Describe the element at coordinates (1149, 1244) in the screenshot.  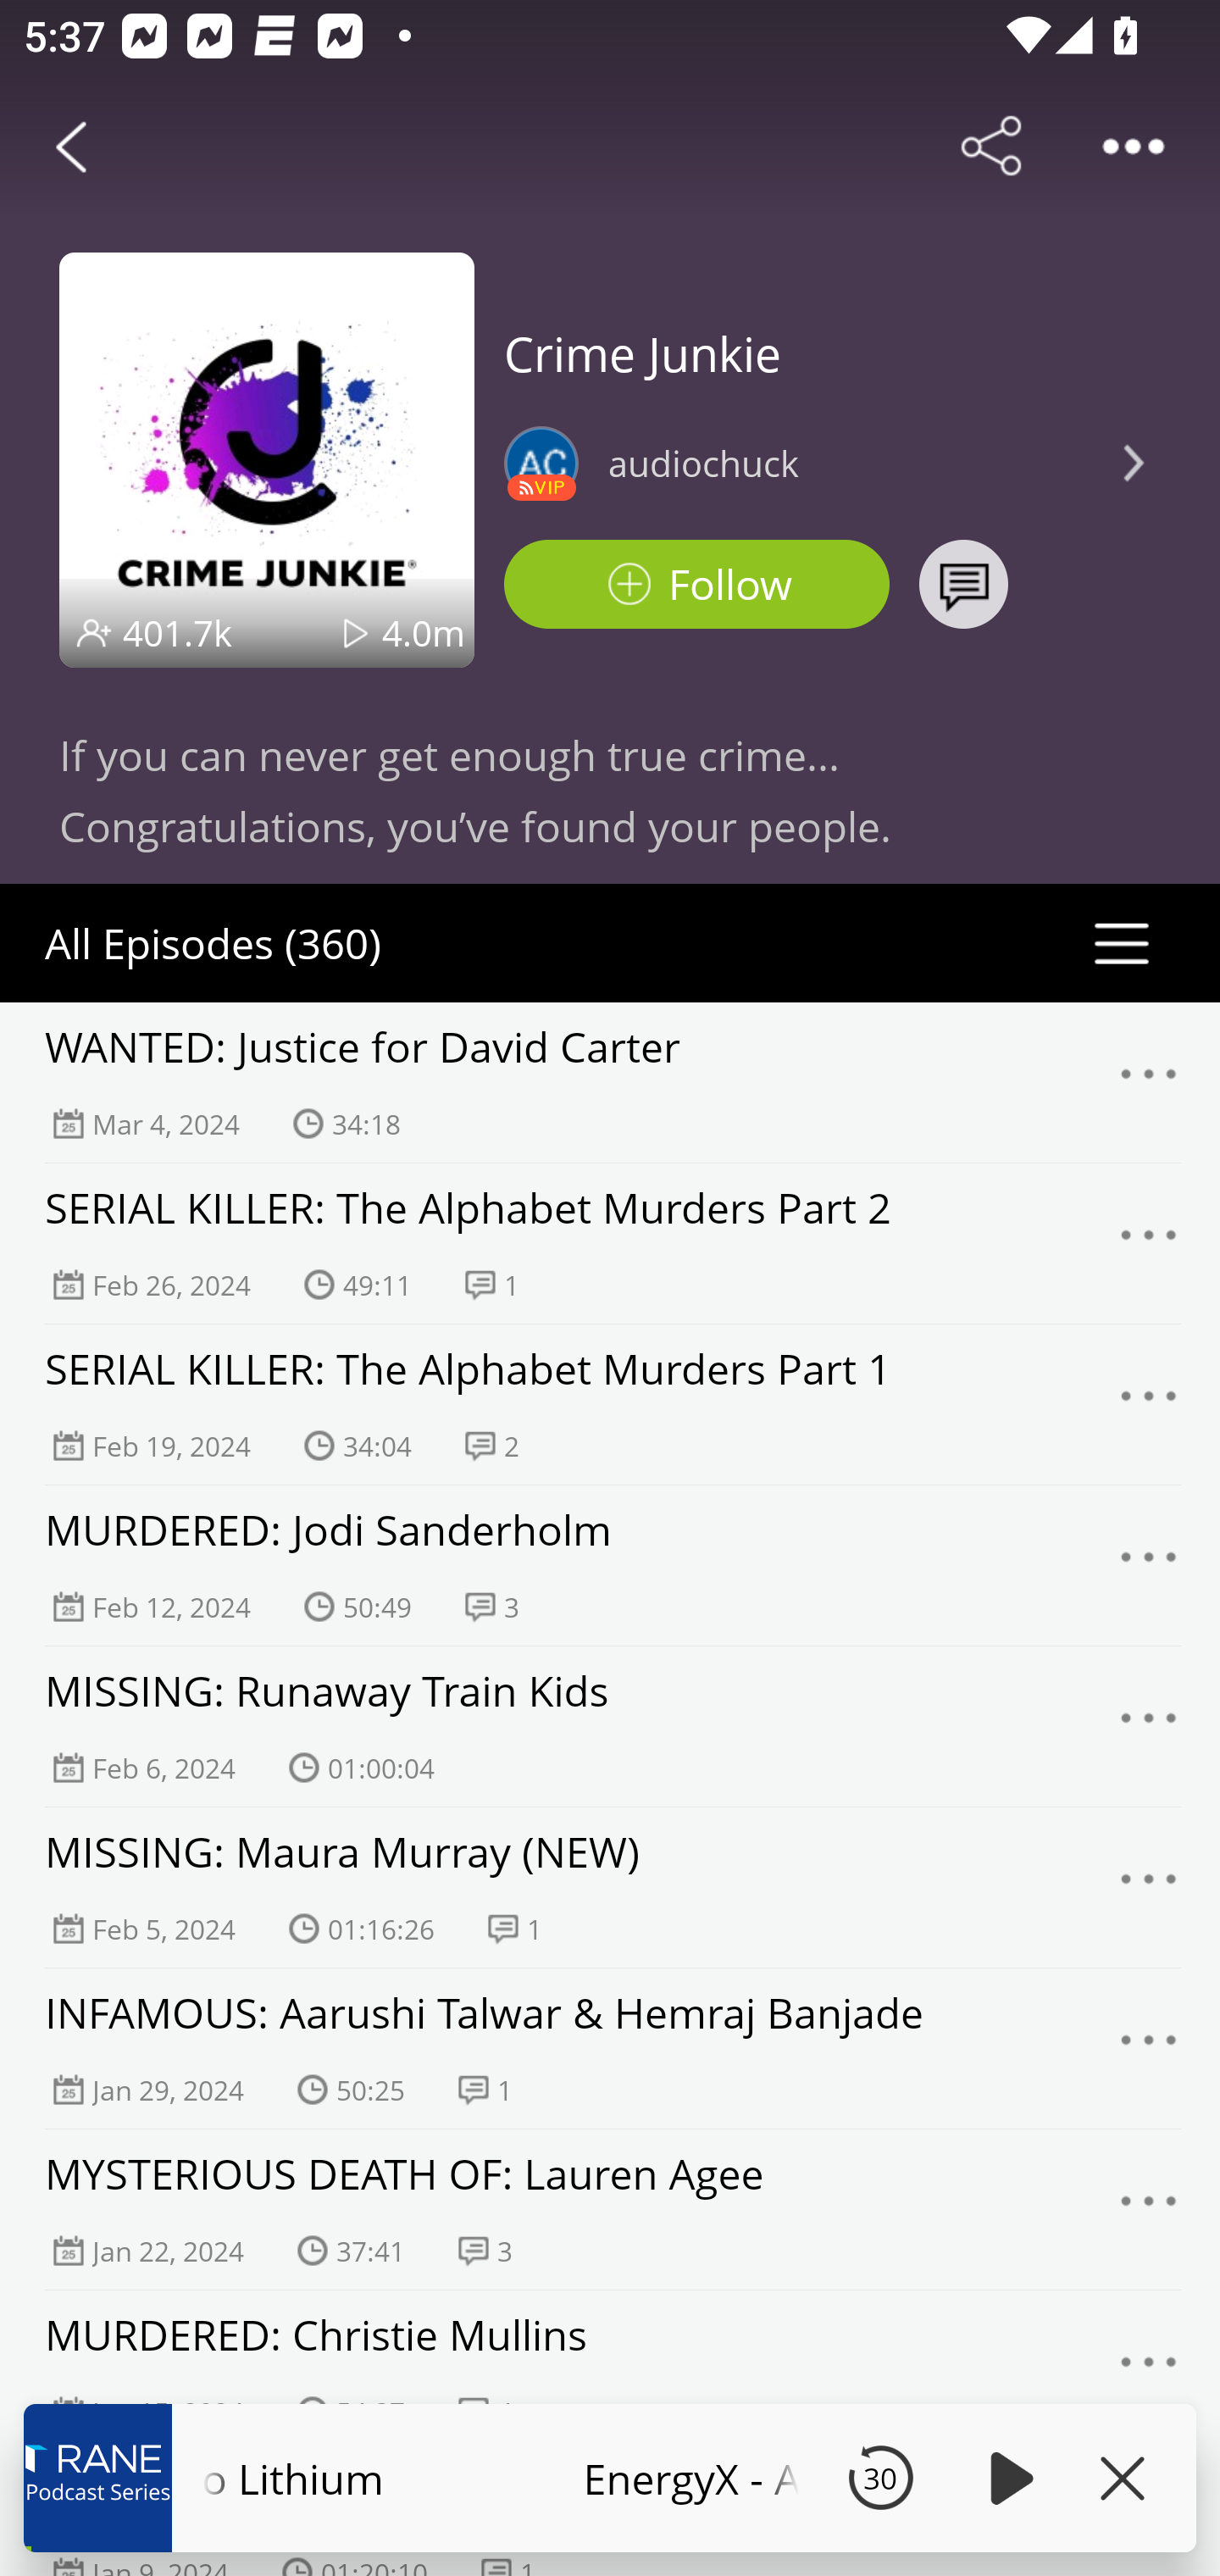
I see `Menu` at that location.